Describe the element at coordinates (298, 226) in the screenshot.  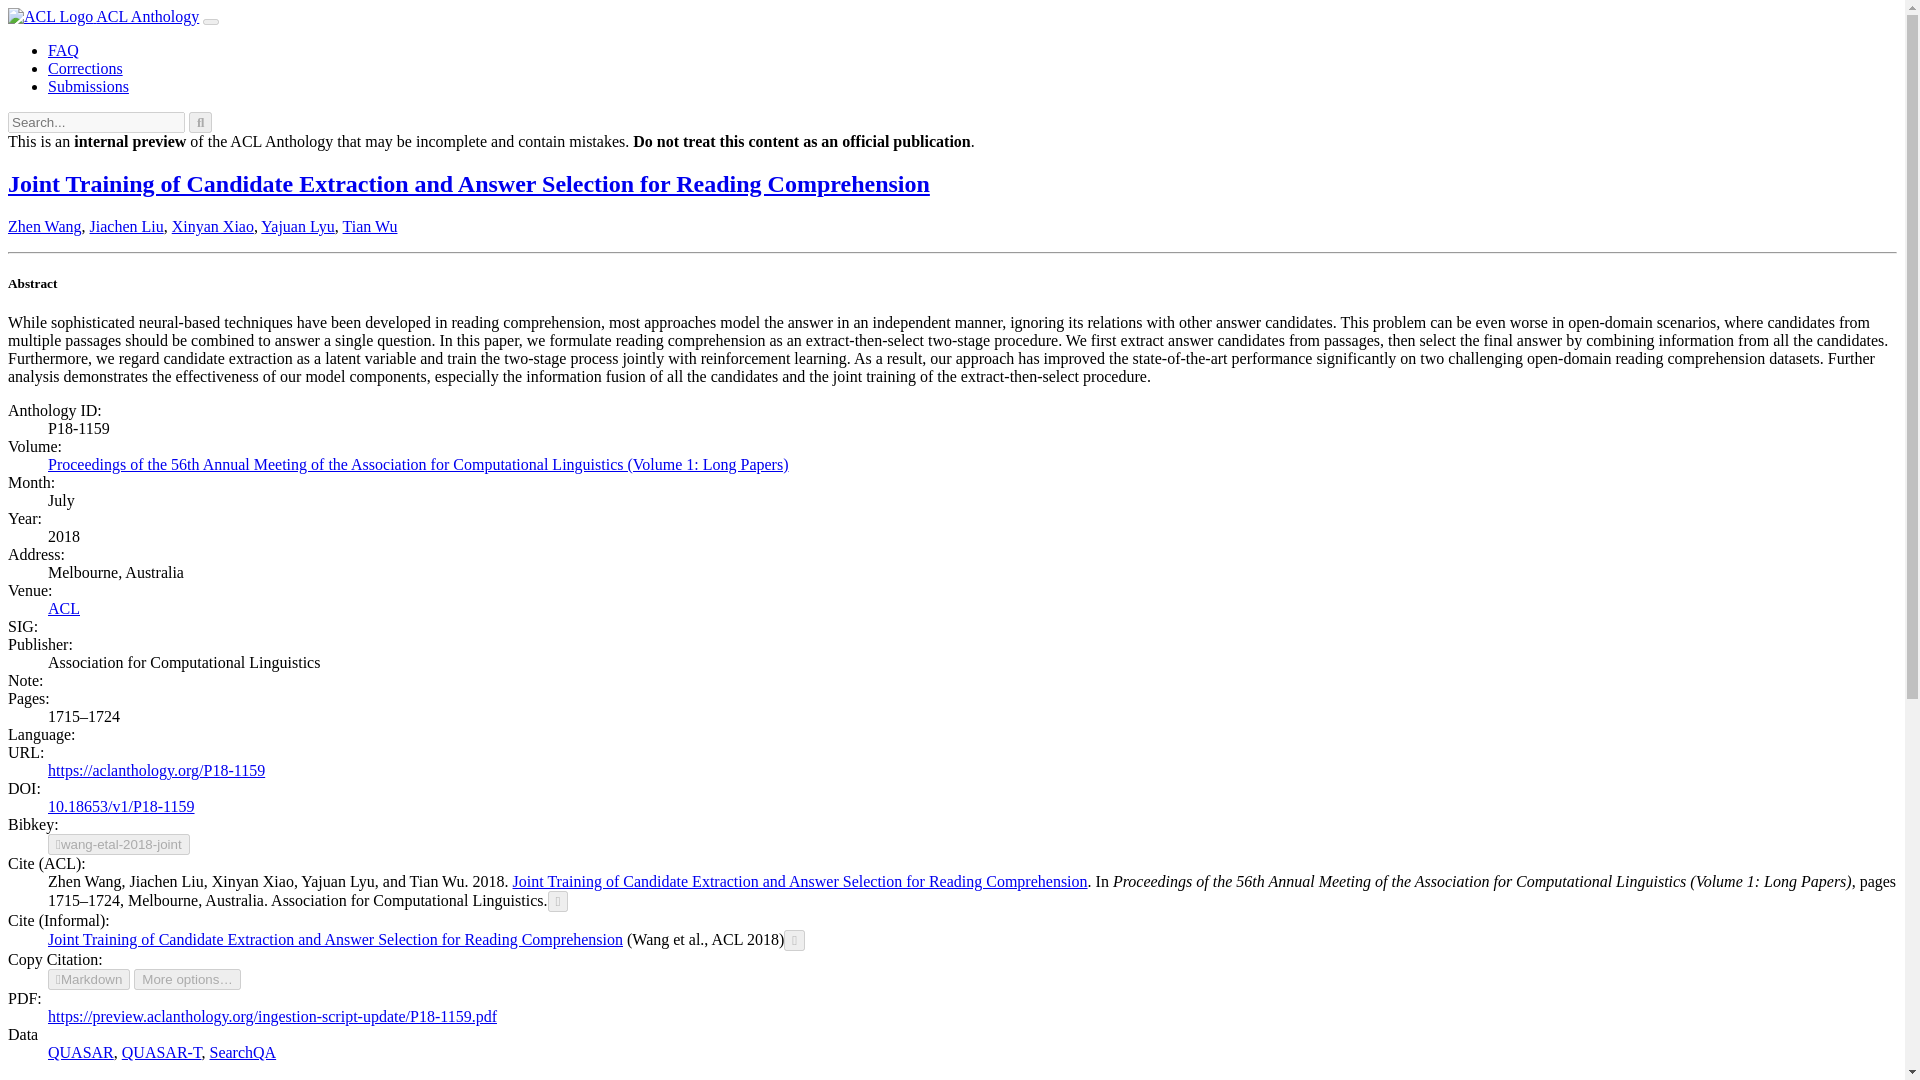
I see `Yajuan Lyu` at that location.